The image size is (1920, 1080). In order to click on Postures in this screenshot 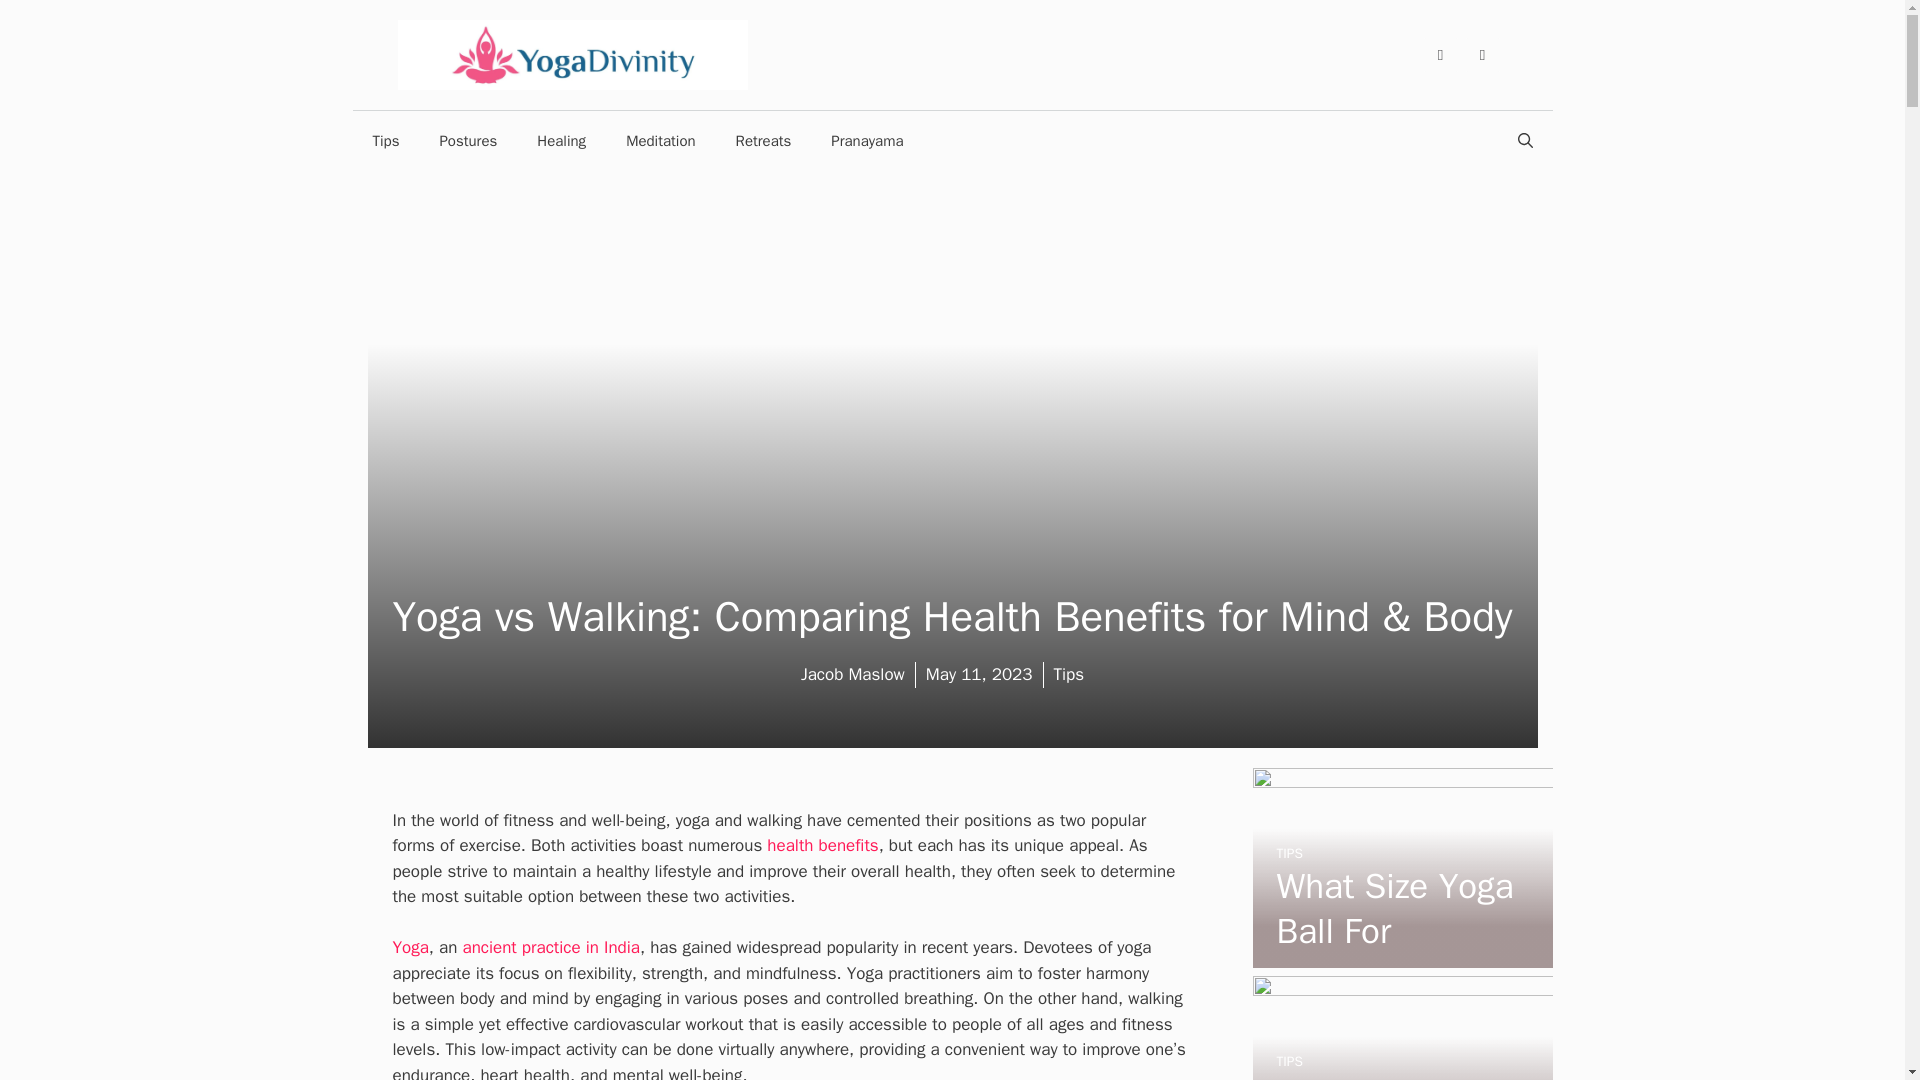, I will do `click(467, 140)`.